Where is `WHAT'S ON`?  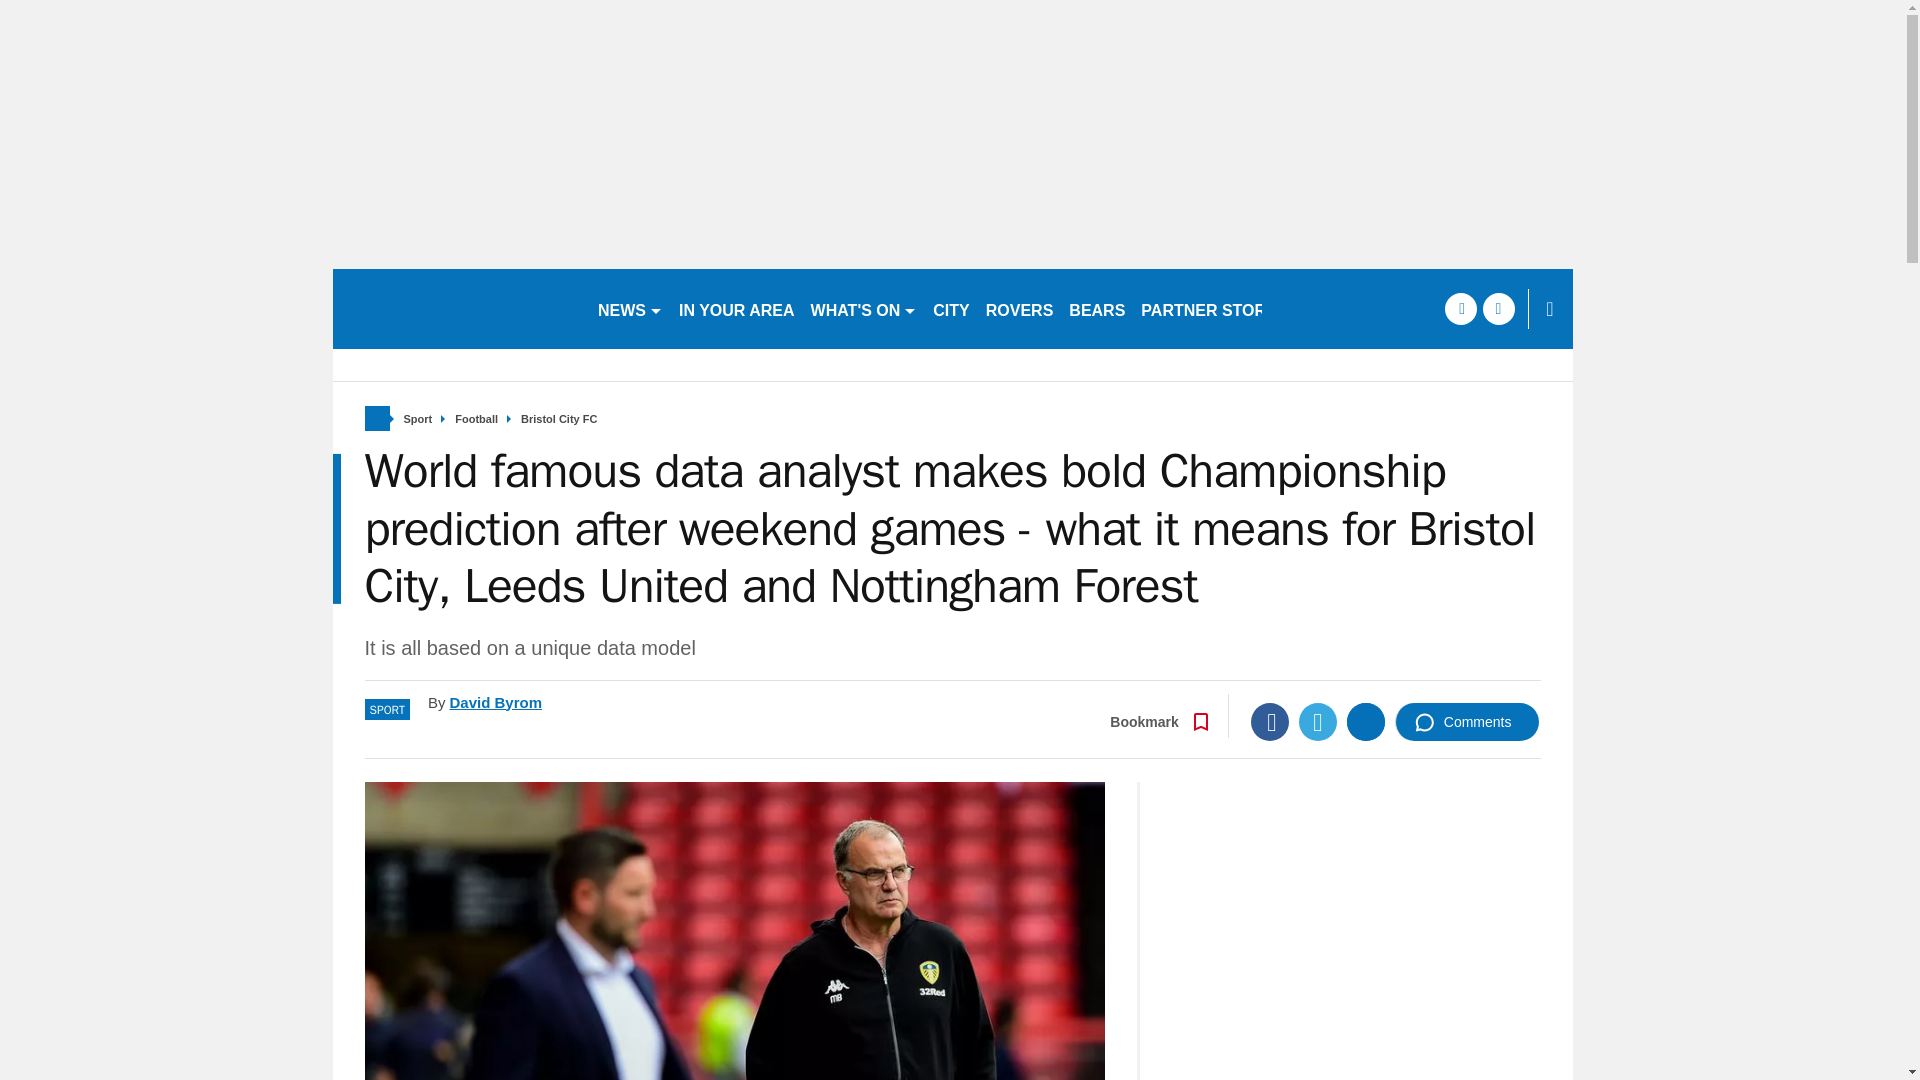 WHAT'S ON is located at coordinates (864, 308).